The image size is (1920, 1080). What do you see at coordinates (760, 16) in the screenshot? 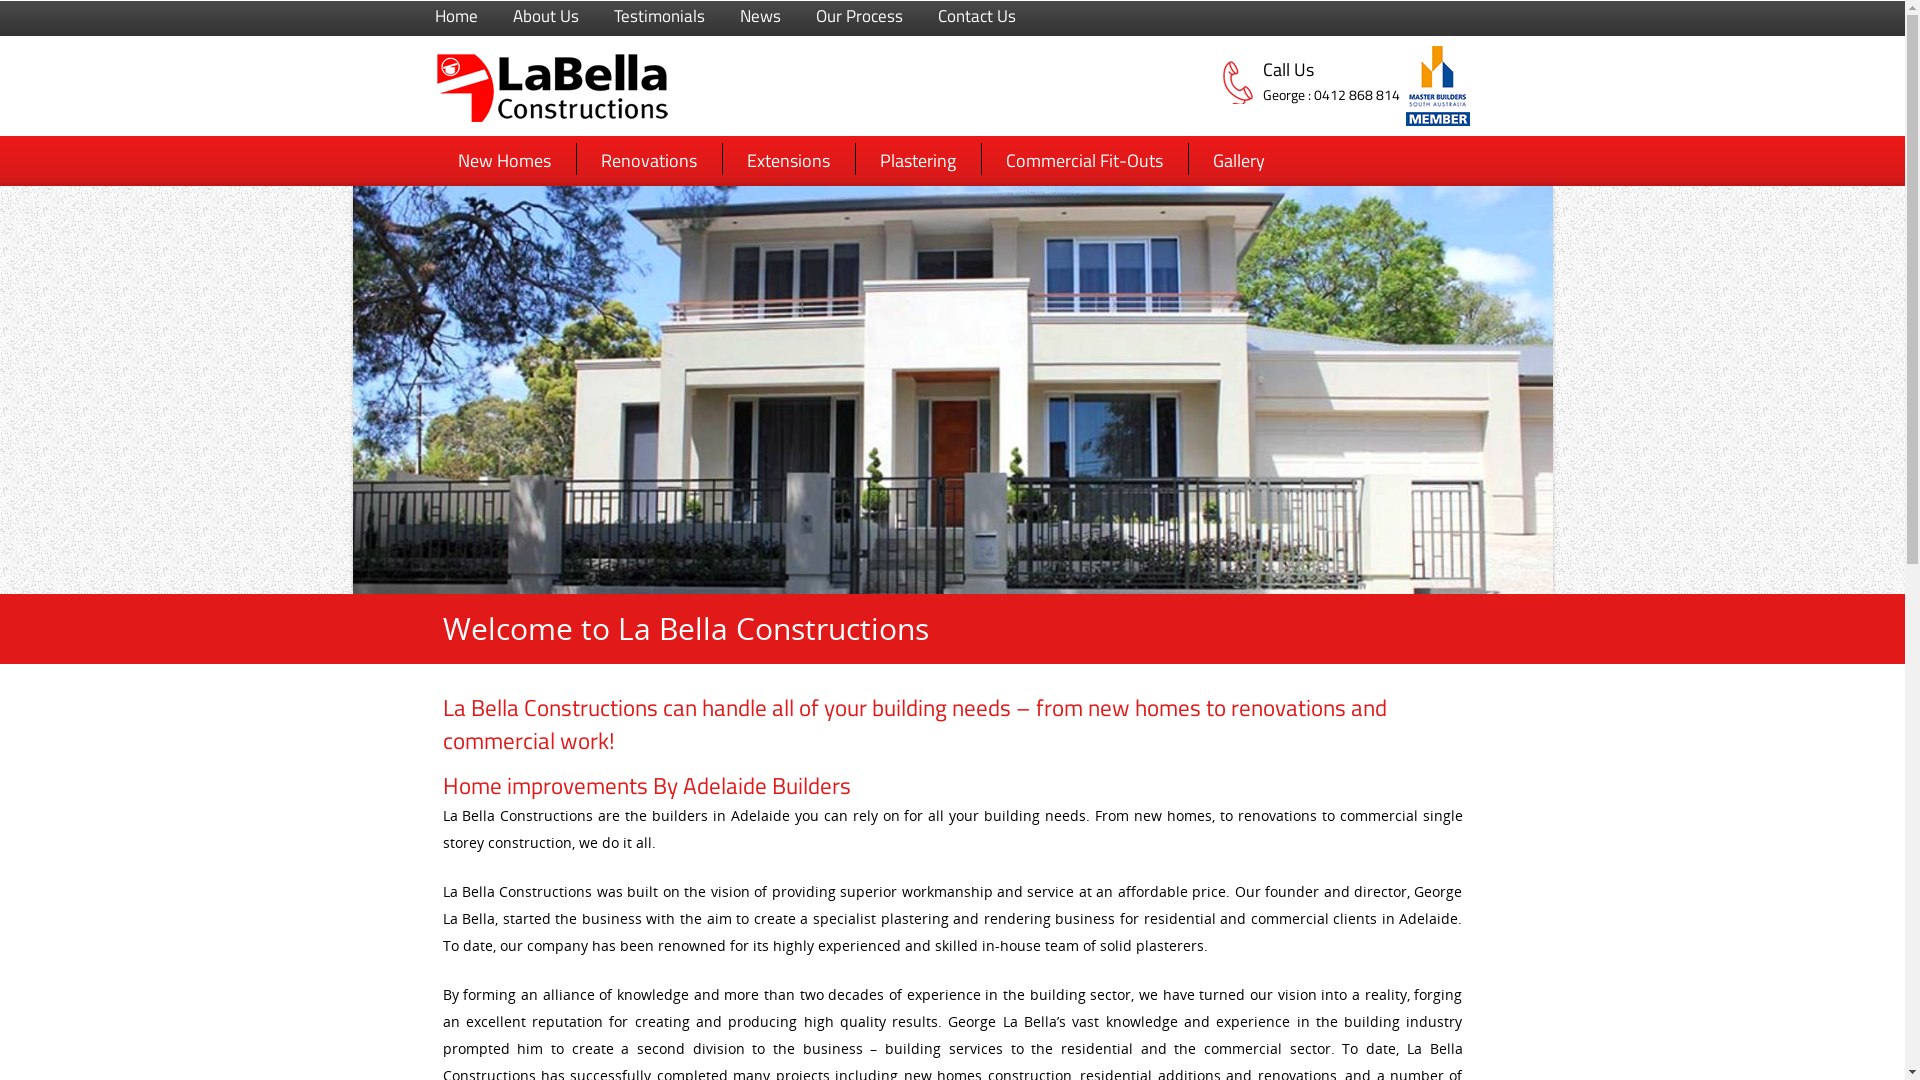
I see `News` at bounding box center [760, 16].